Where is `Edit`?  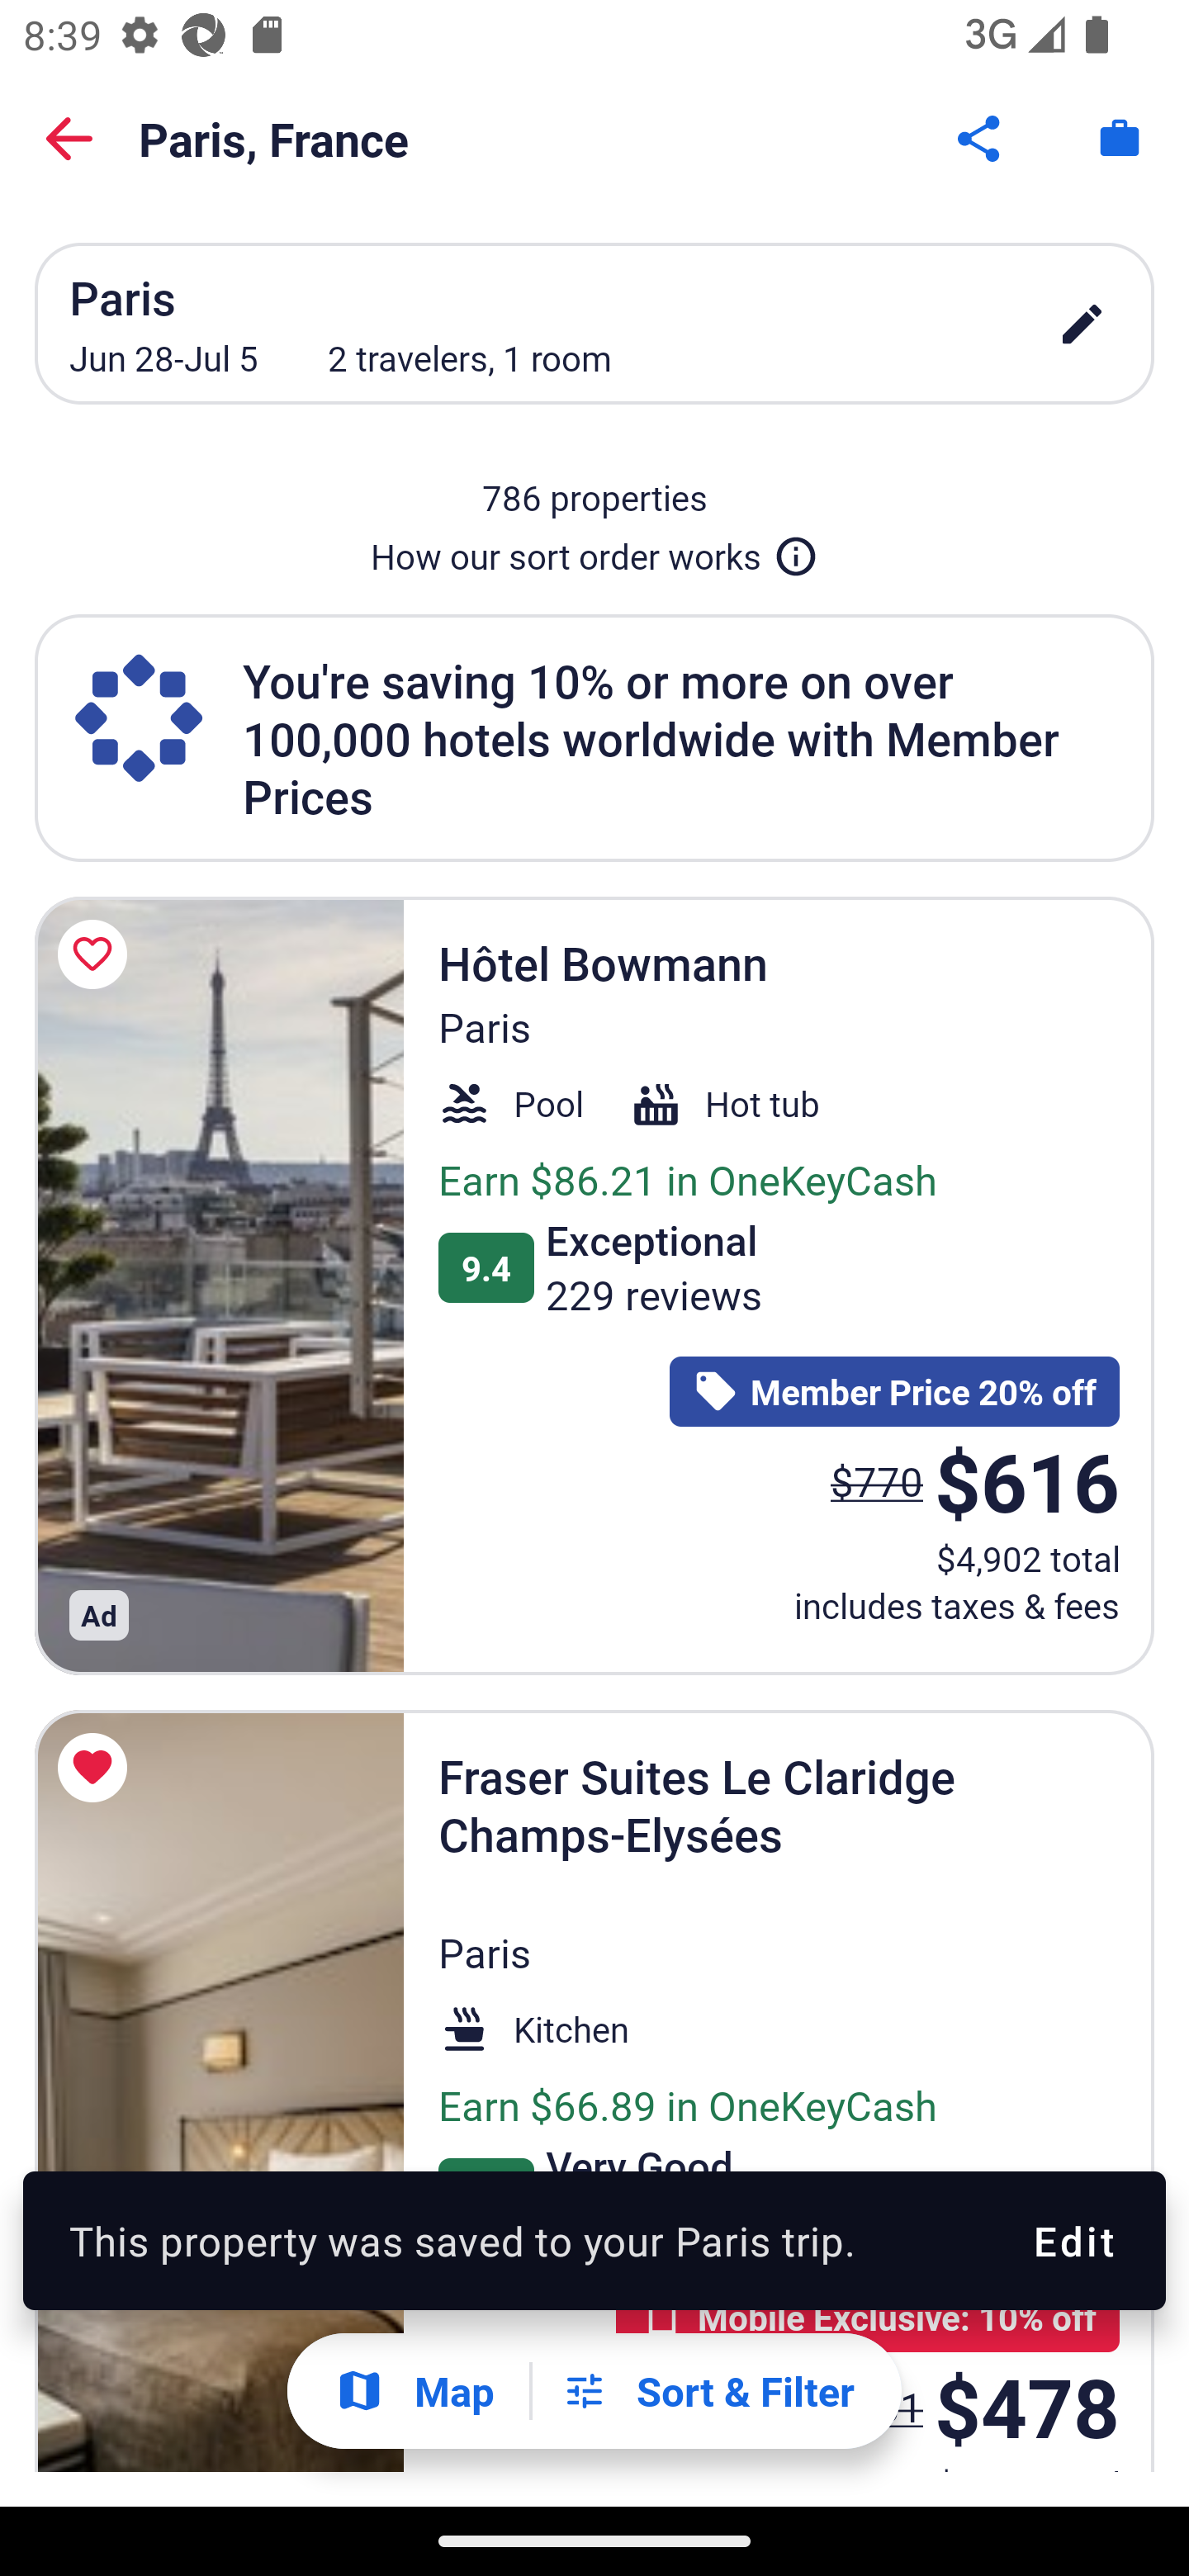
Edit is located at coordinates (1073, 2241).